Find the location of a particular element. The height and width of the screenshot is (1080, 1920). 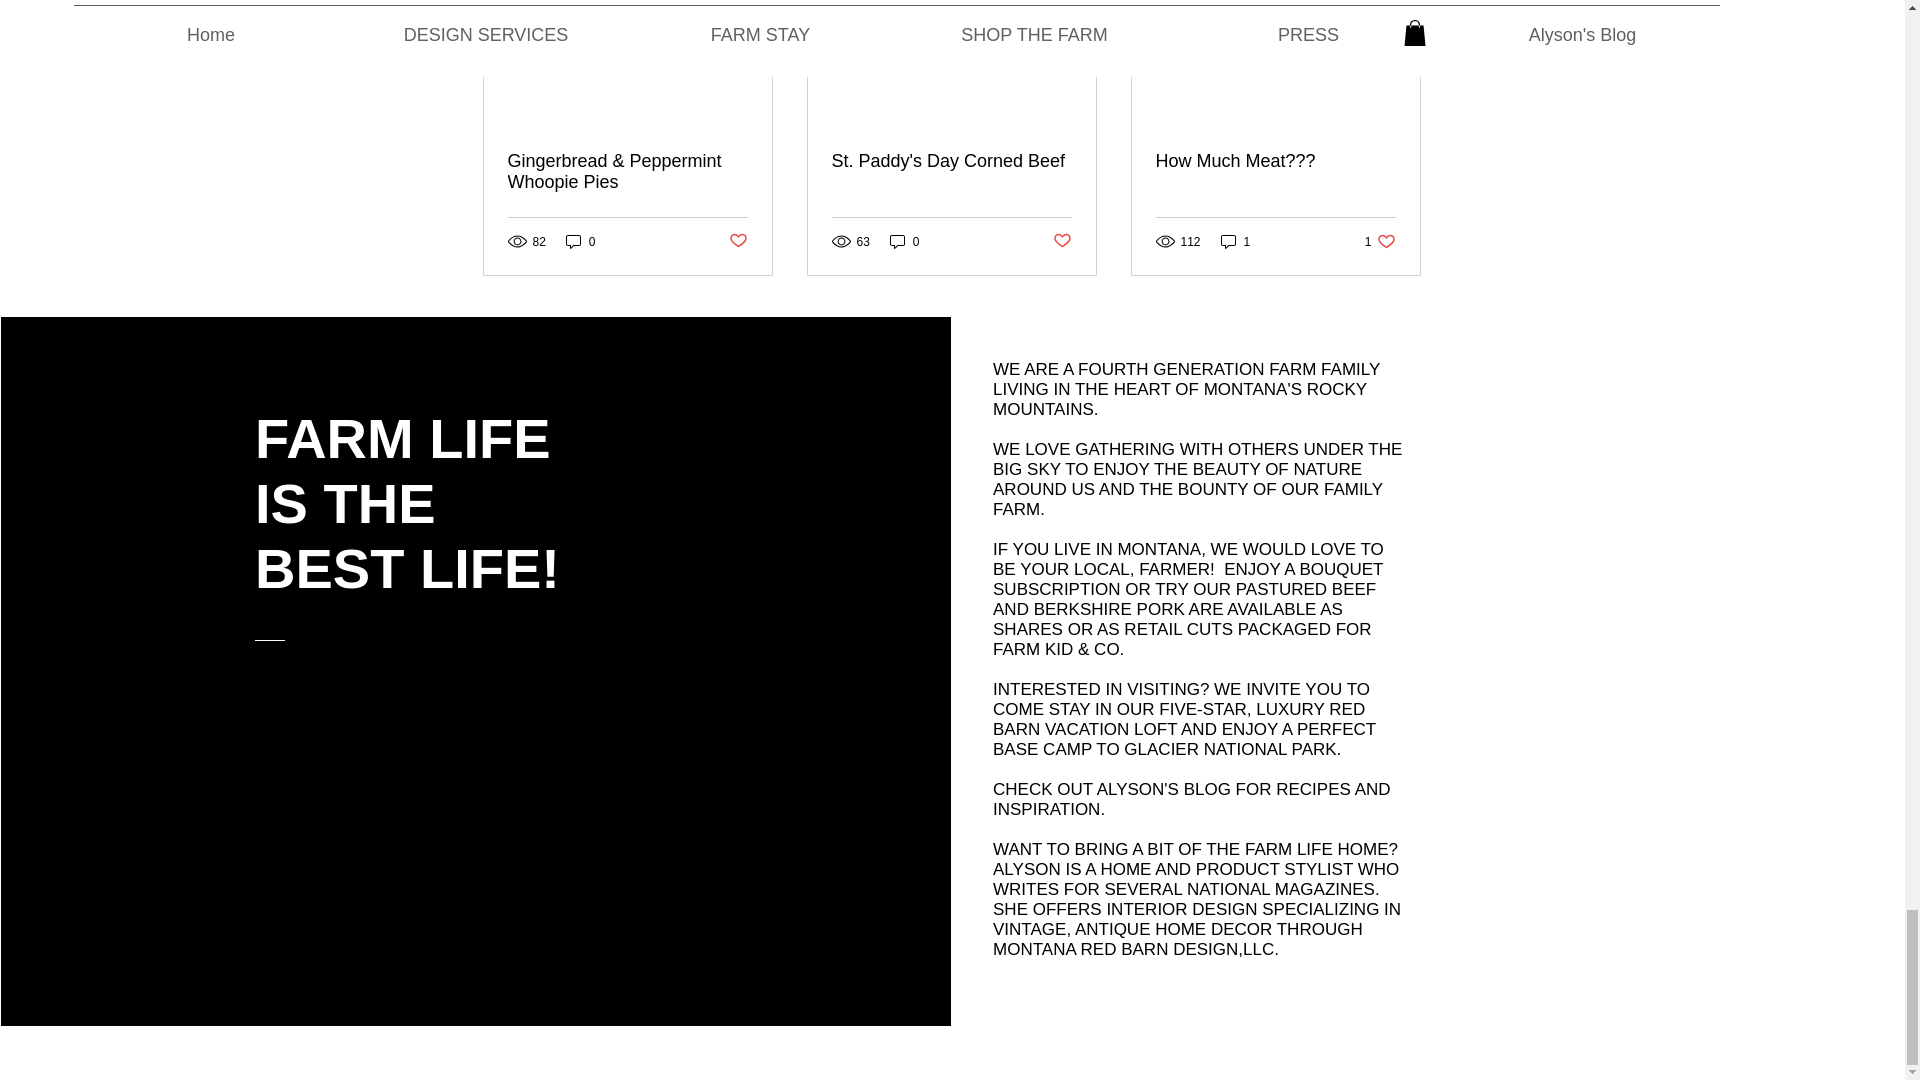

0 is located at coordinates (580, 241).